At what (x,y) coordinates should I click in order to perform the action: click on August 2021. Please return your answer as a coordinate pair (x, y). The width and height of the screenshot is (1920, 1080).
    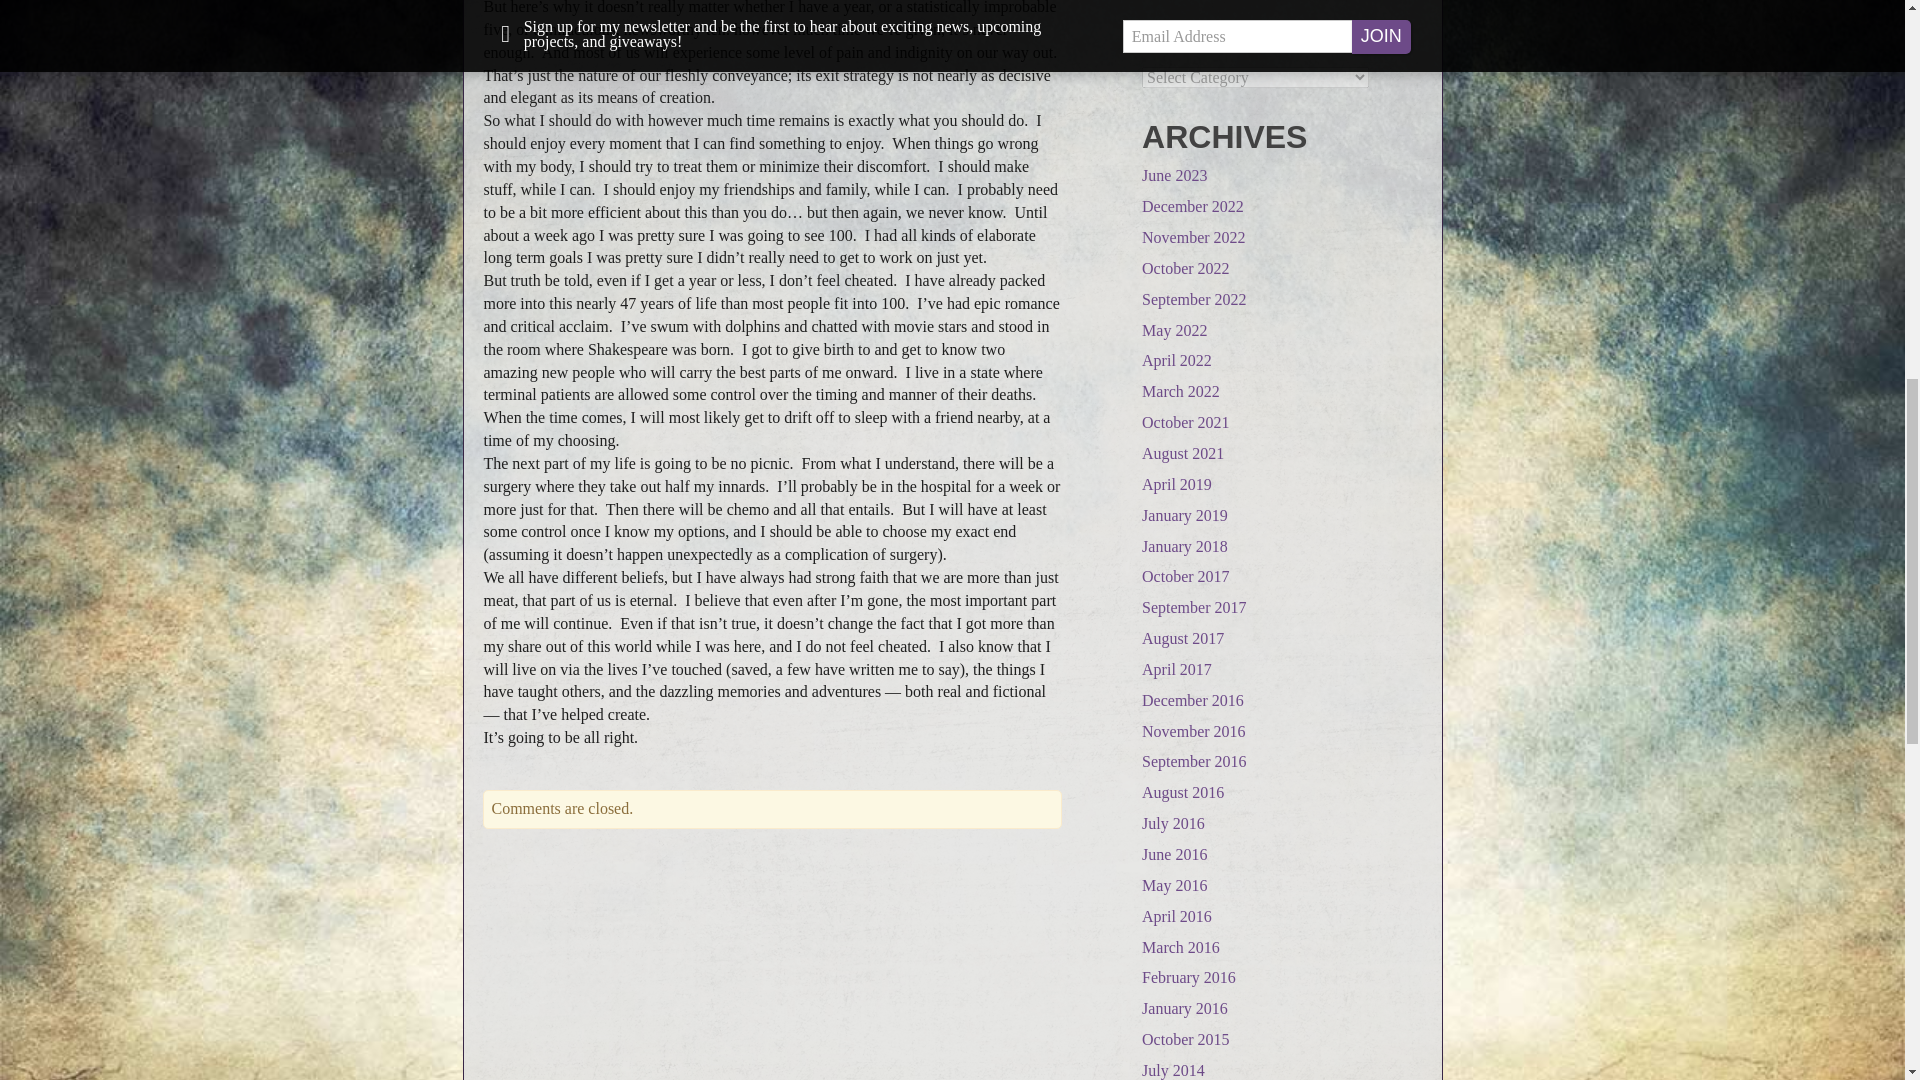
    Looking at the image, I should click on (1183, 453).